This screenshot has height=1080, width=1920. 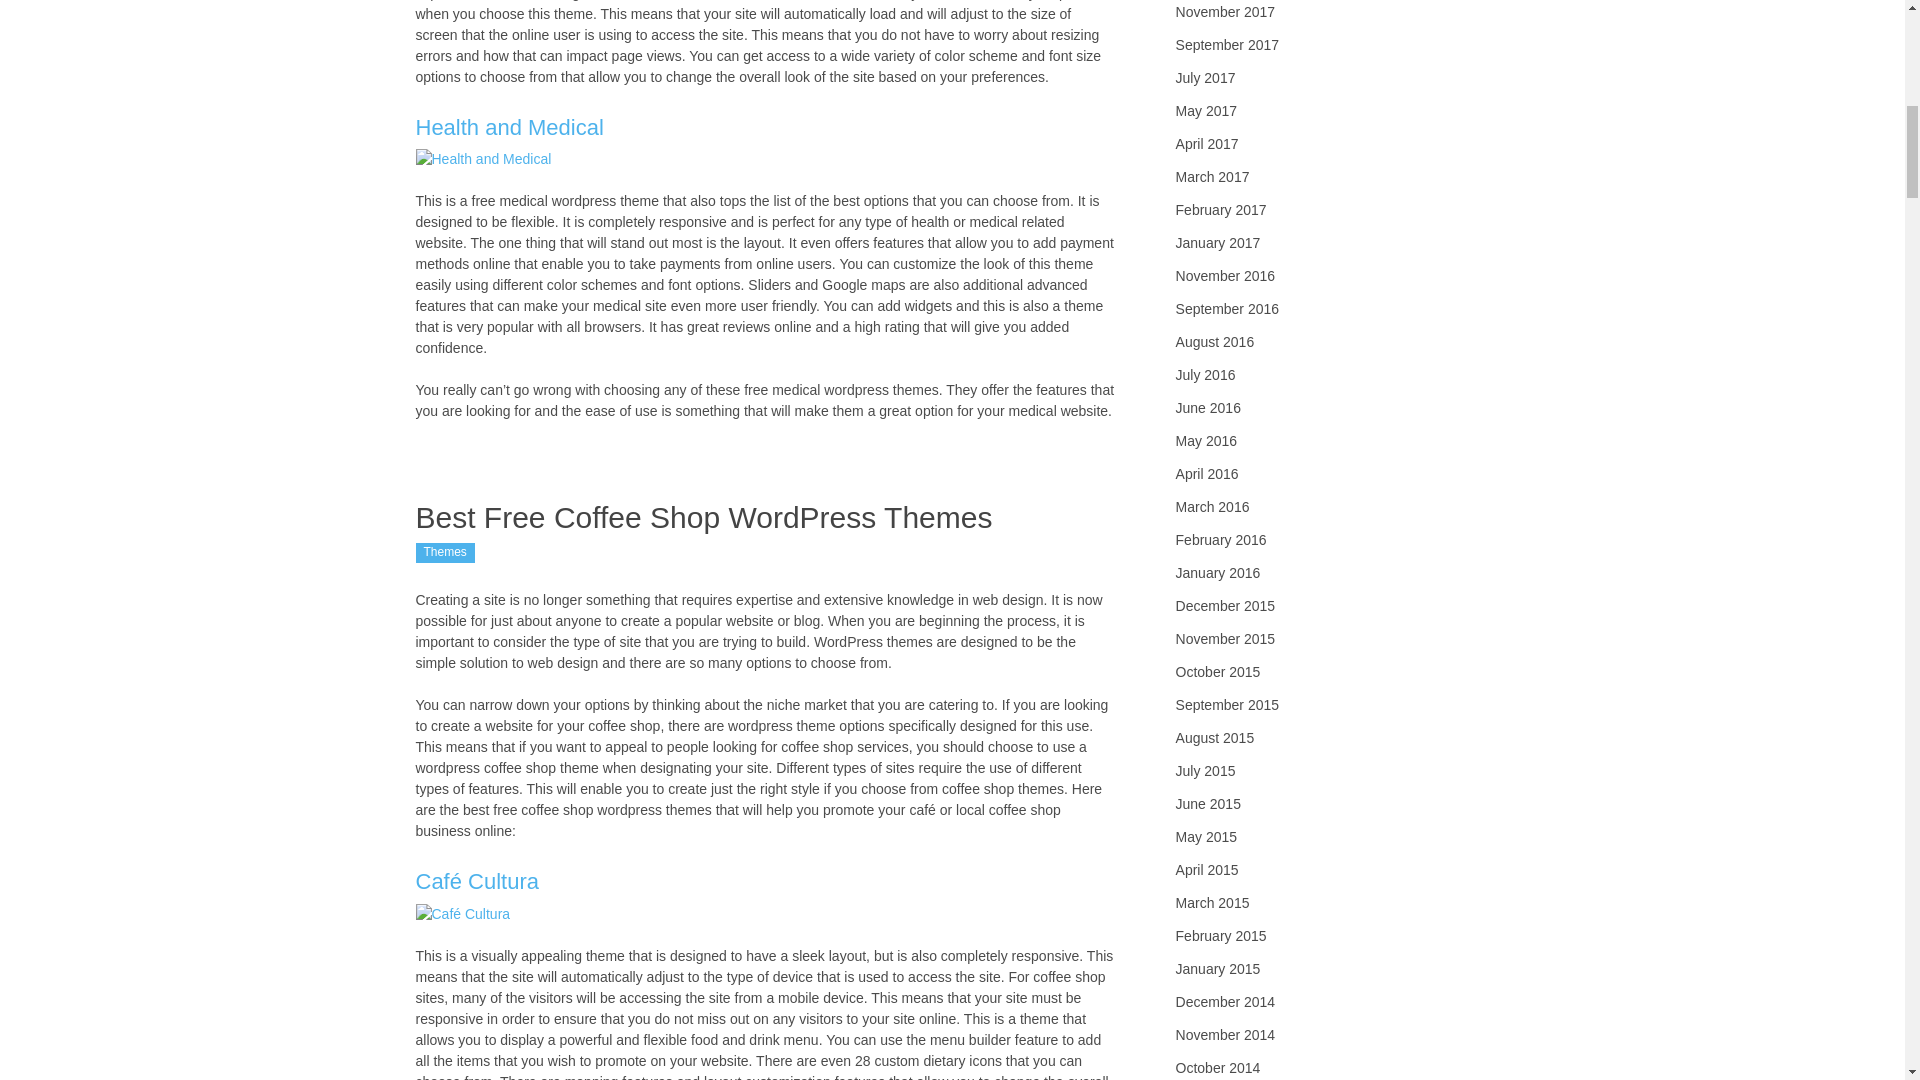 What do you see at coordinates (445, 552) in the screenshot?
I see `Themes` at bounding box center [445, 552].